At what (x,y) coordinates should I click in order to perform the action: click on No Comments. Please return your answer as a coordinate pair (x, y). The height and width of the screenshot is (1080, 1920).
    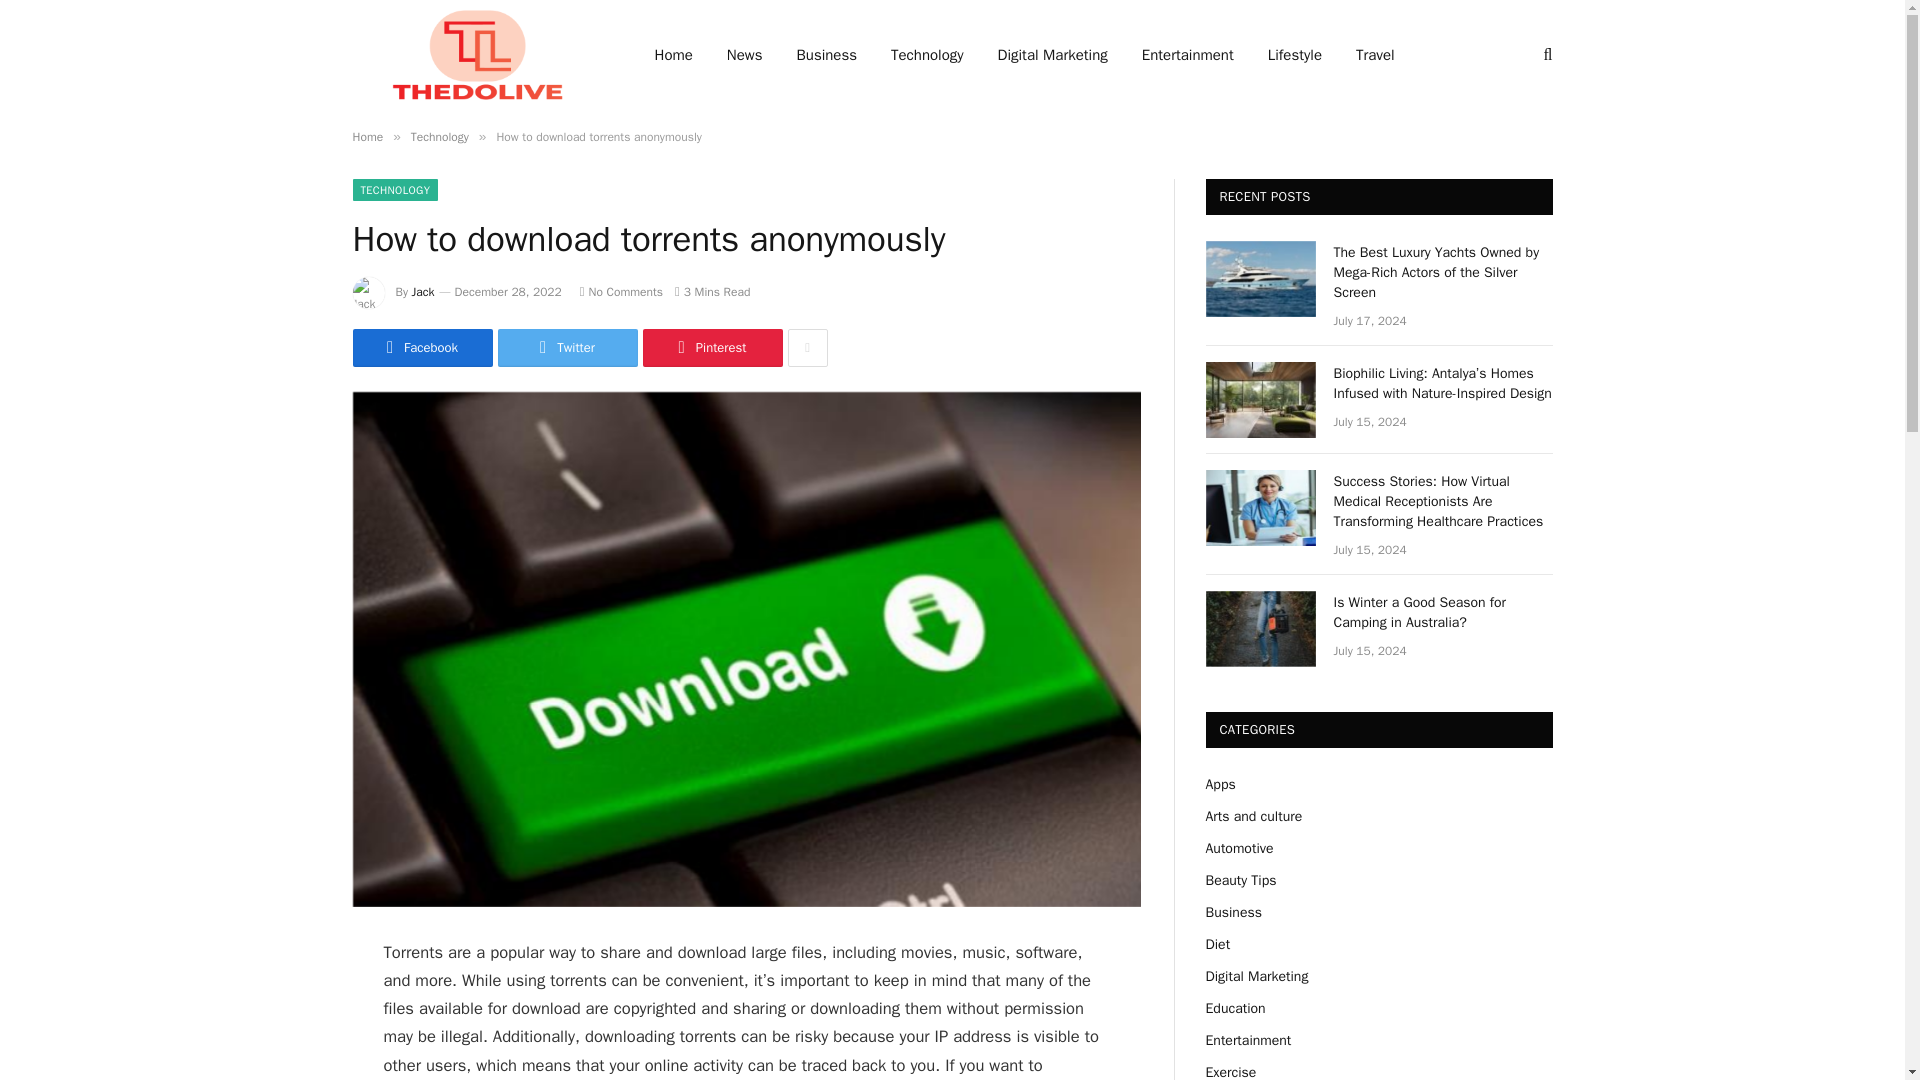
    Looking at the image, I should click on (620, 292).